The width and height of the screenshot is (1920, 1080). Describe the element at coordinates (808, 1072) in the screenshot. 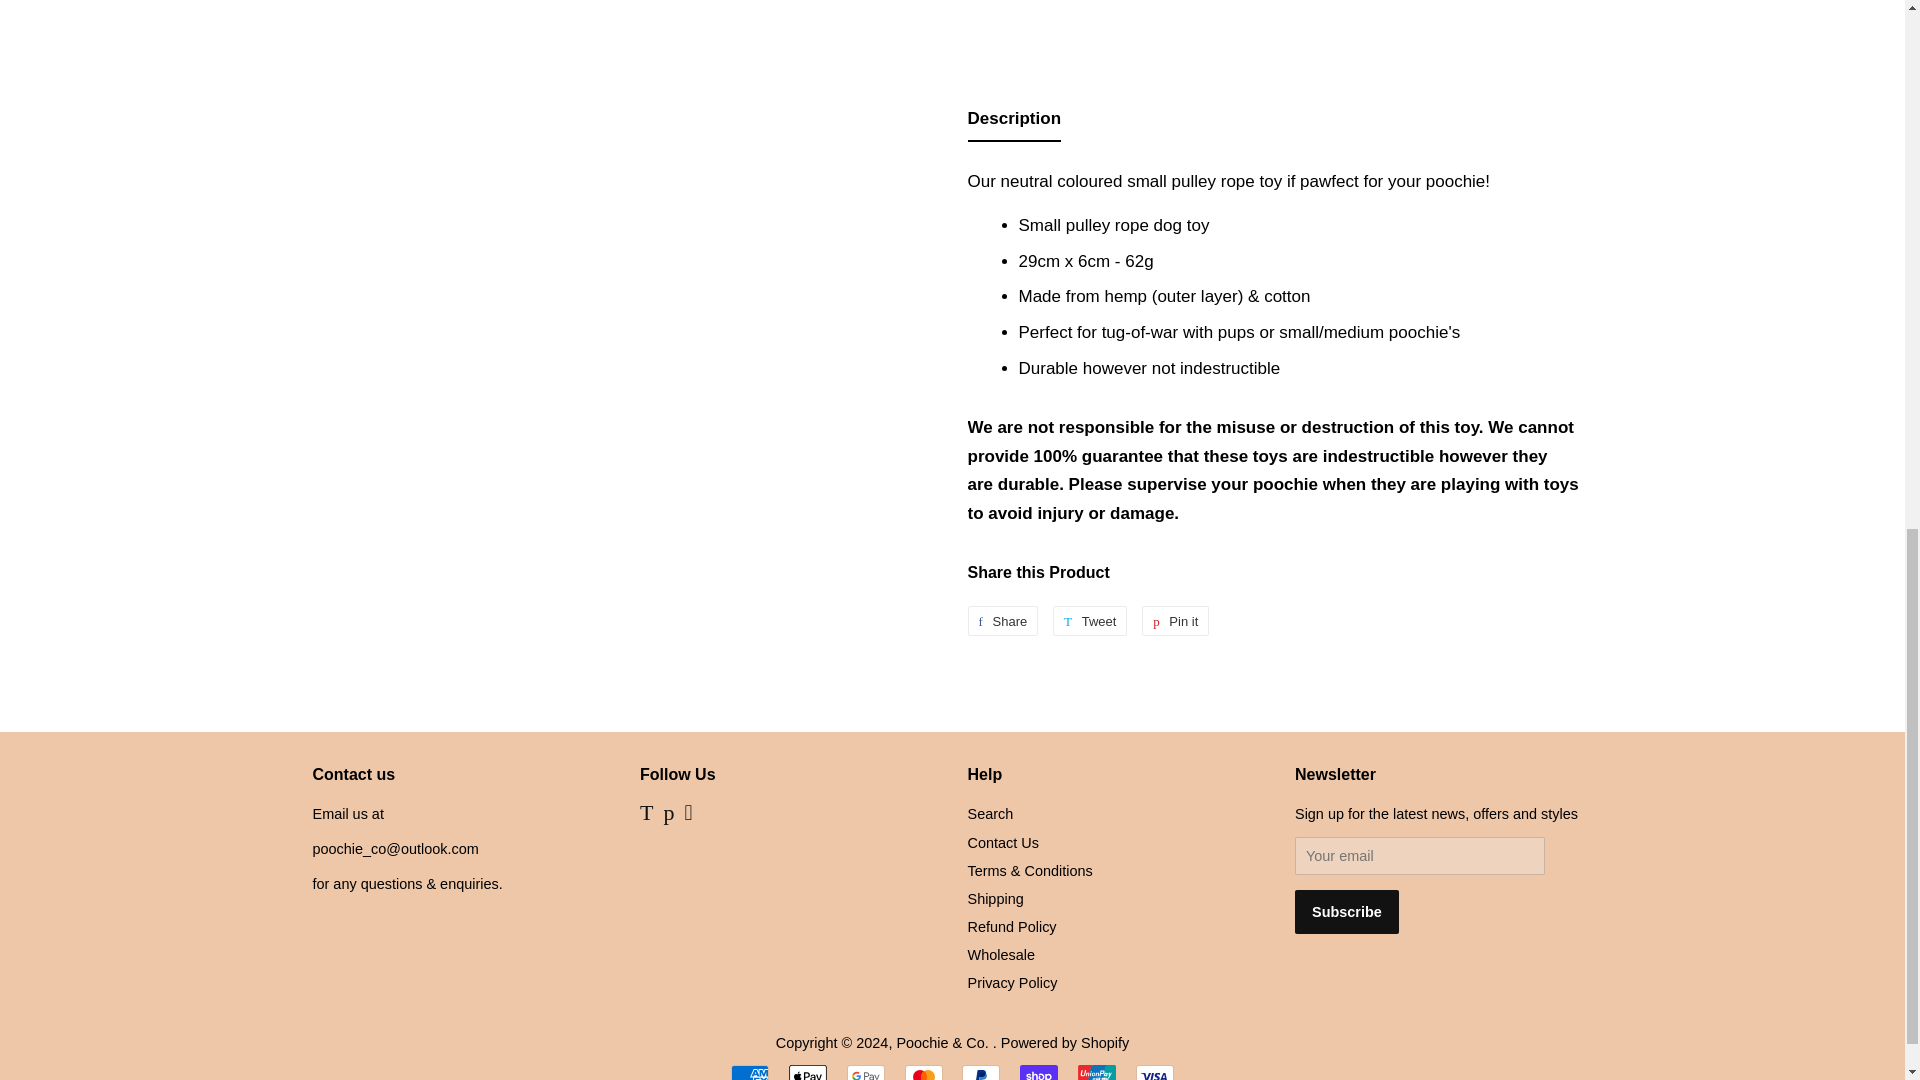

I see `Apple Pay` at that location.